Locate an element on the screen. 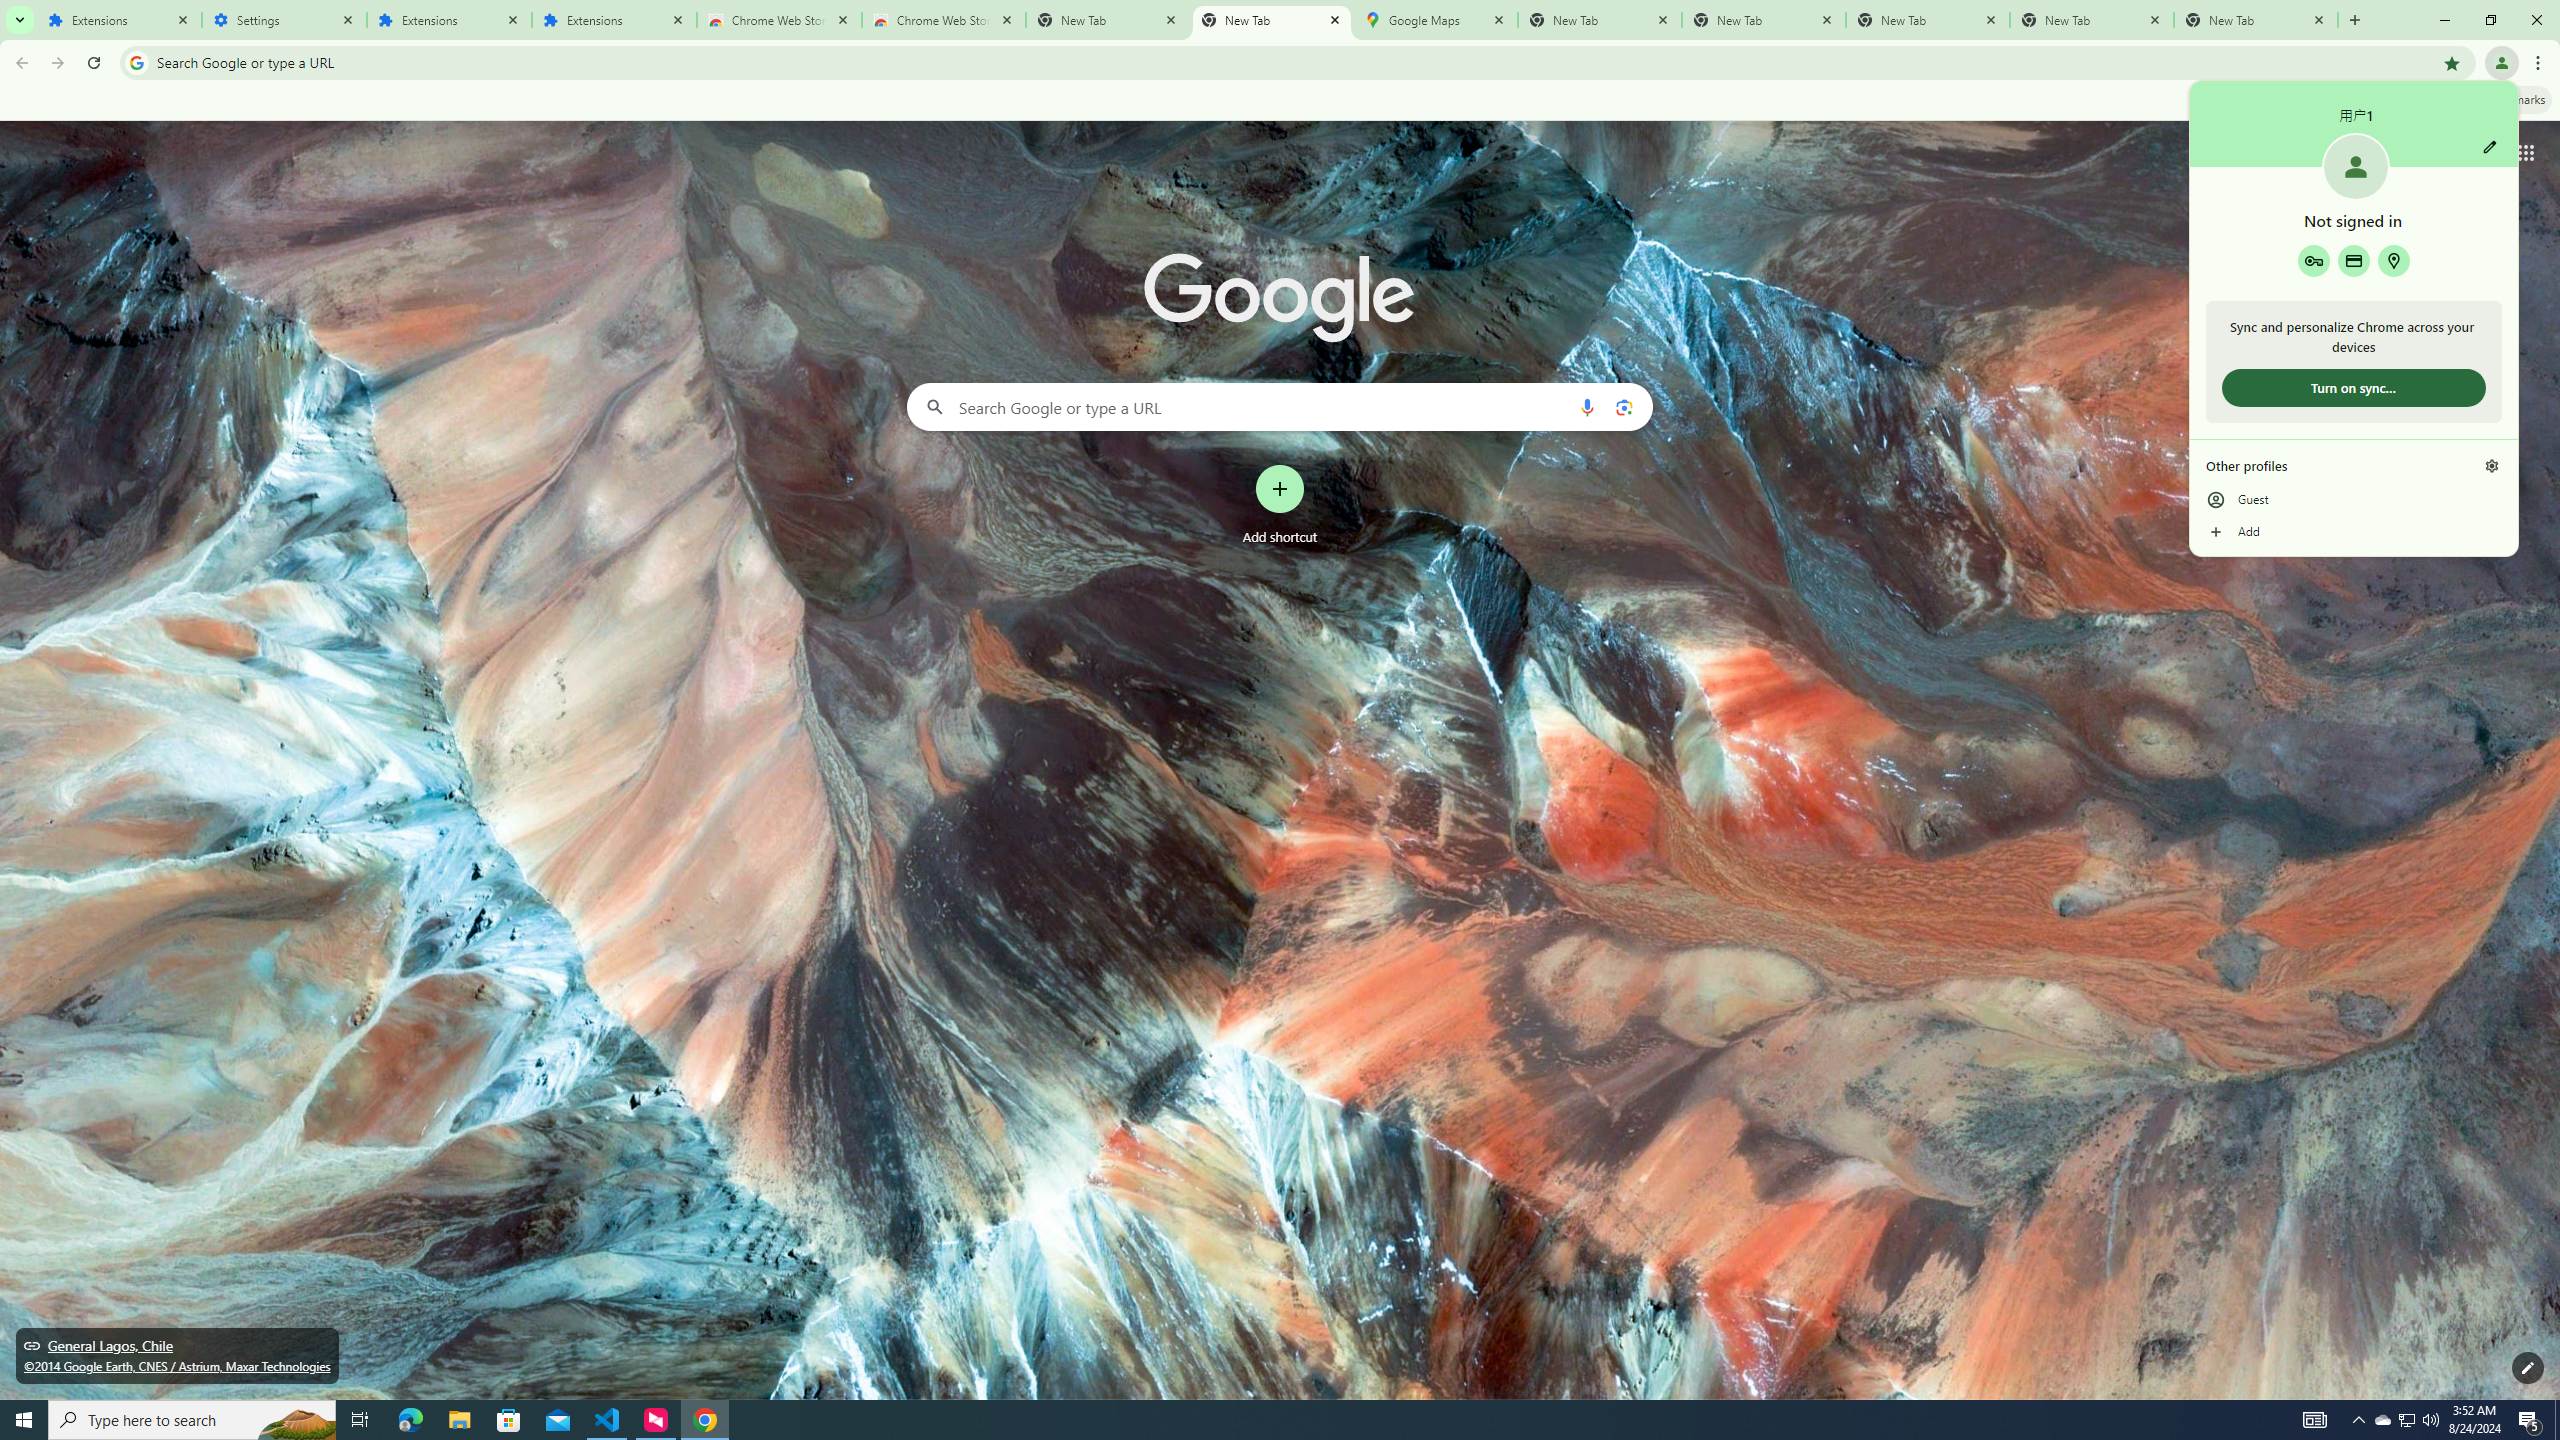 This screenshot has height=1440, width=2560. Q2790: 100% is located at coordinates (2408, 1420).